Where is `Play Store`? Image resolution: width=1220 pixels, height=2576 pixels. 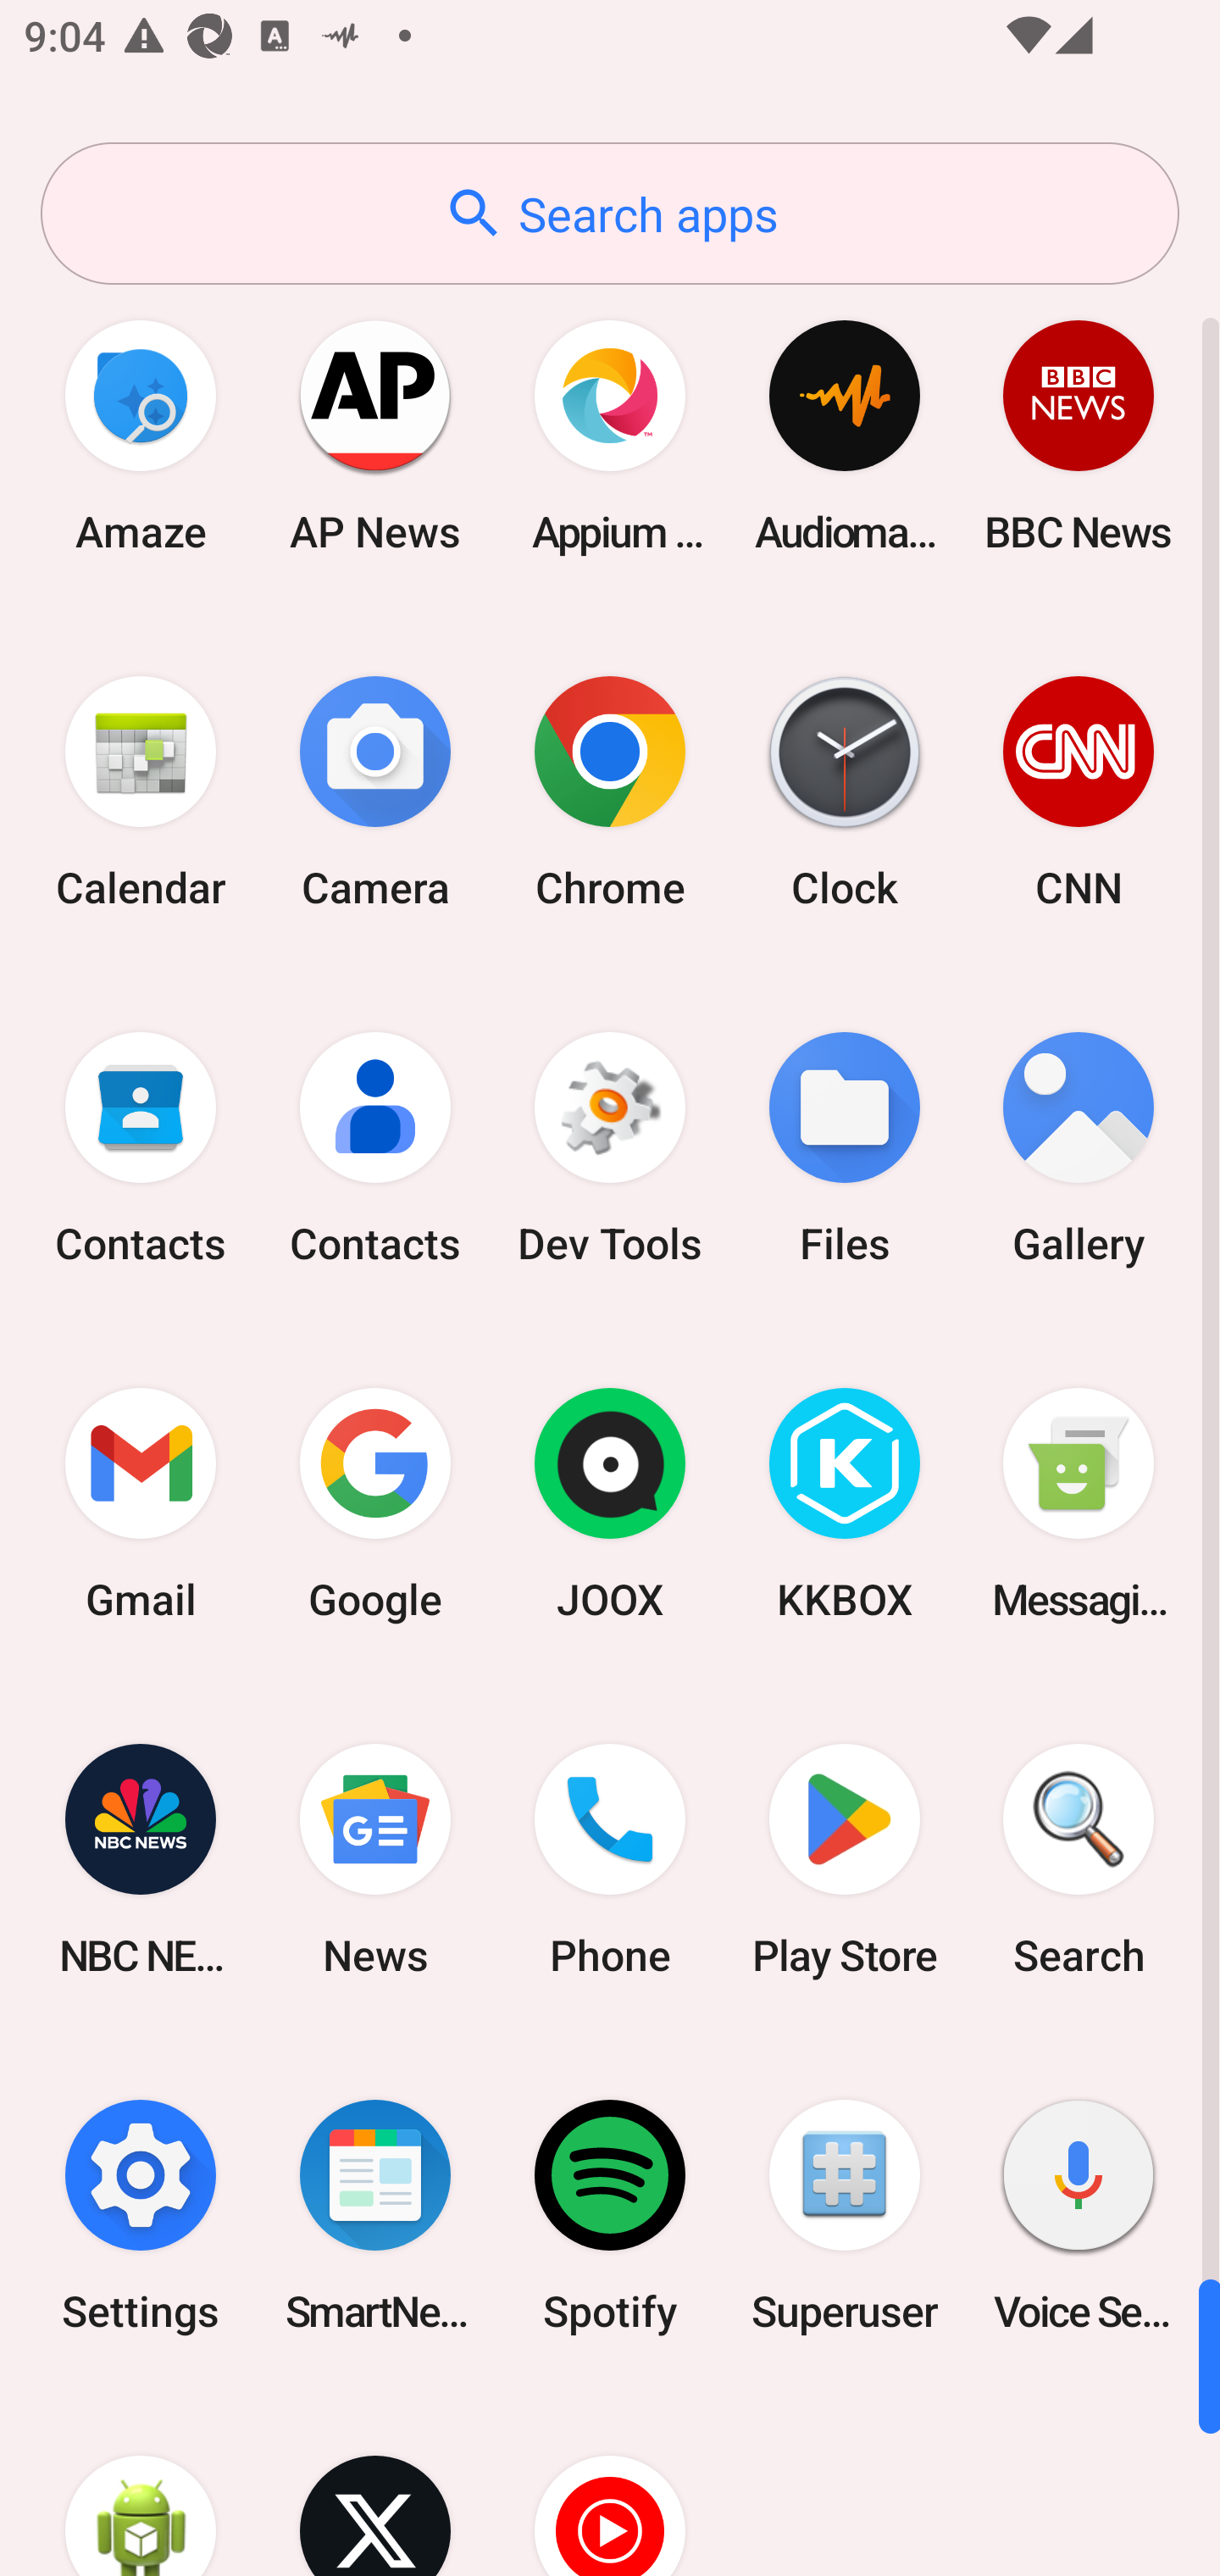 Play Store is located at coordinates (844, 1859).